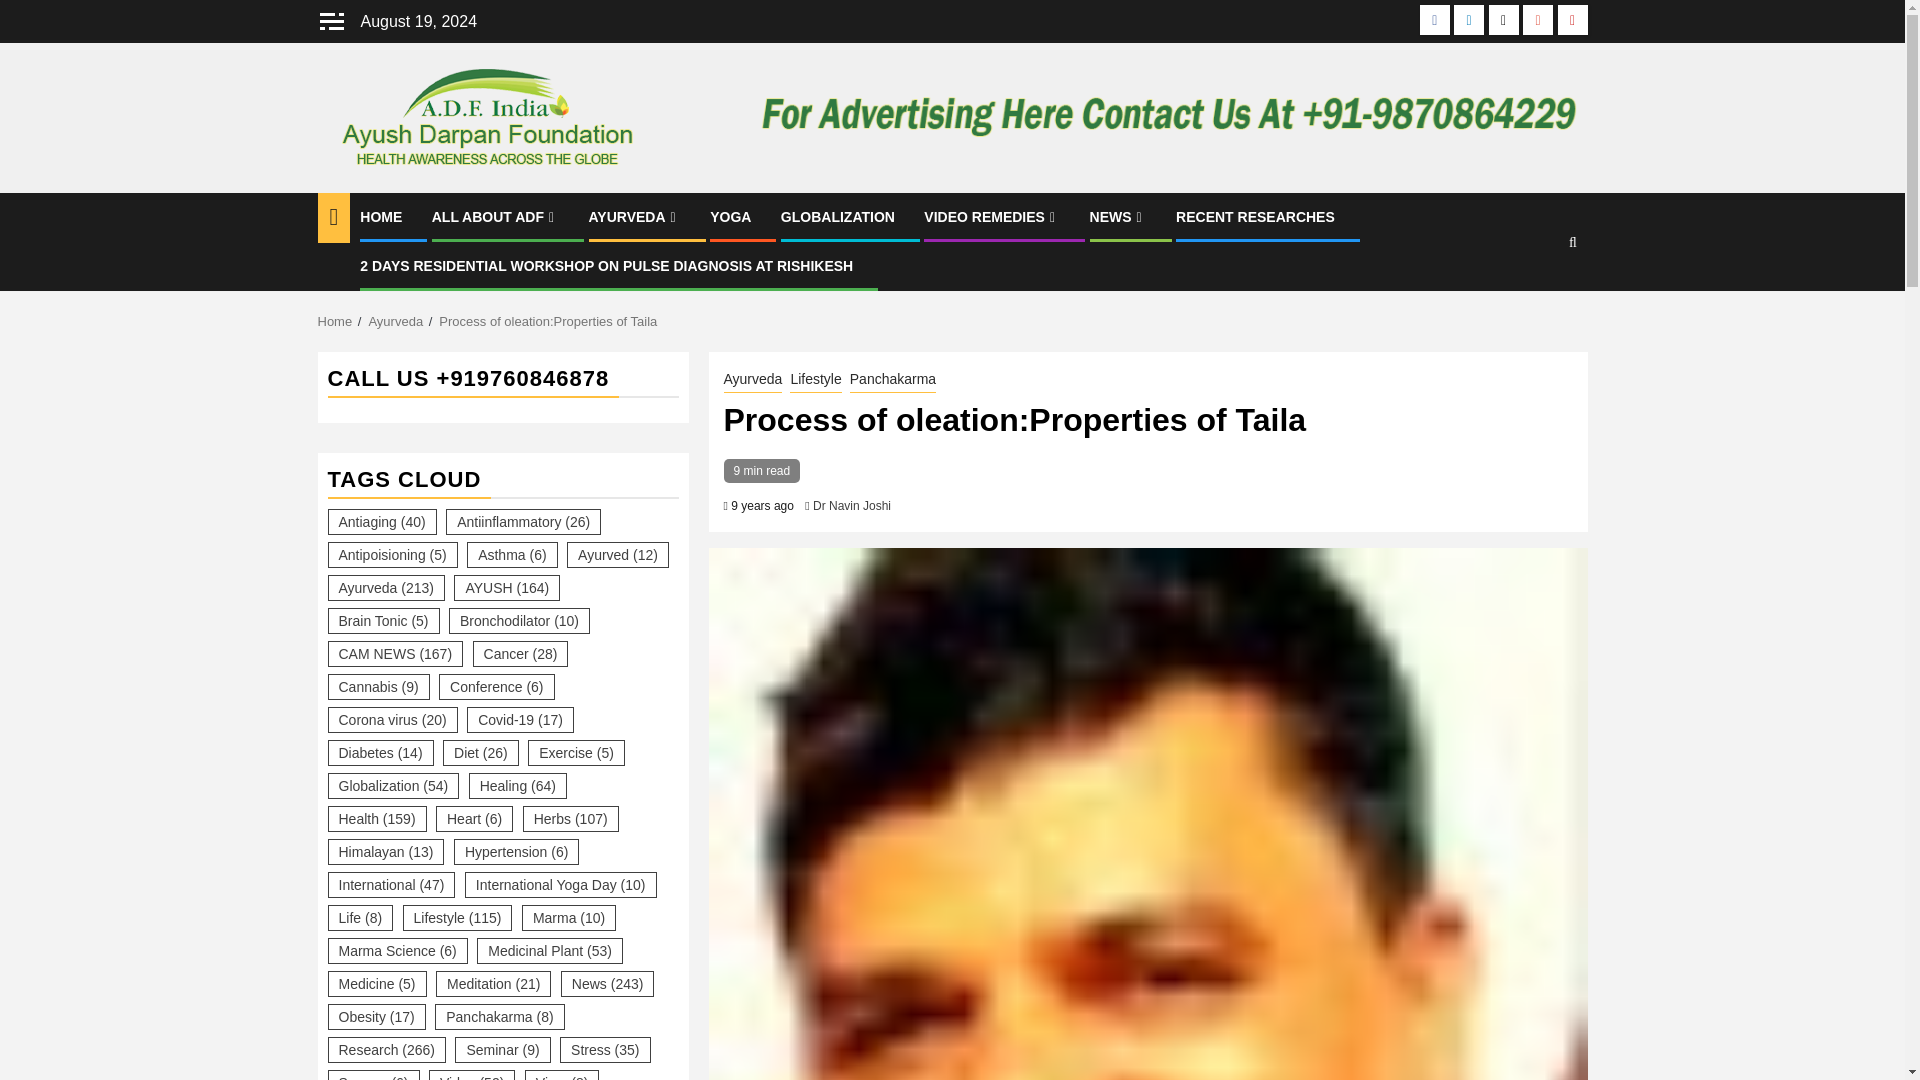 This screenshot has height=1080, width=1920. Describe the element at coordinates (395, 322) in the screenshot. I see `Ayurveda` at that location.